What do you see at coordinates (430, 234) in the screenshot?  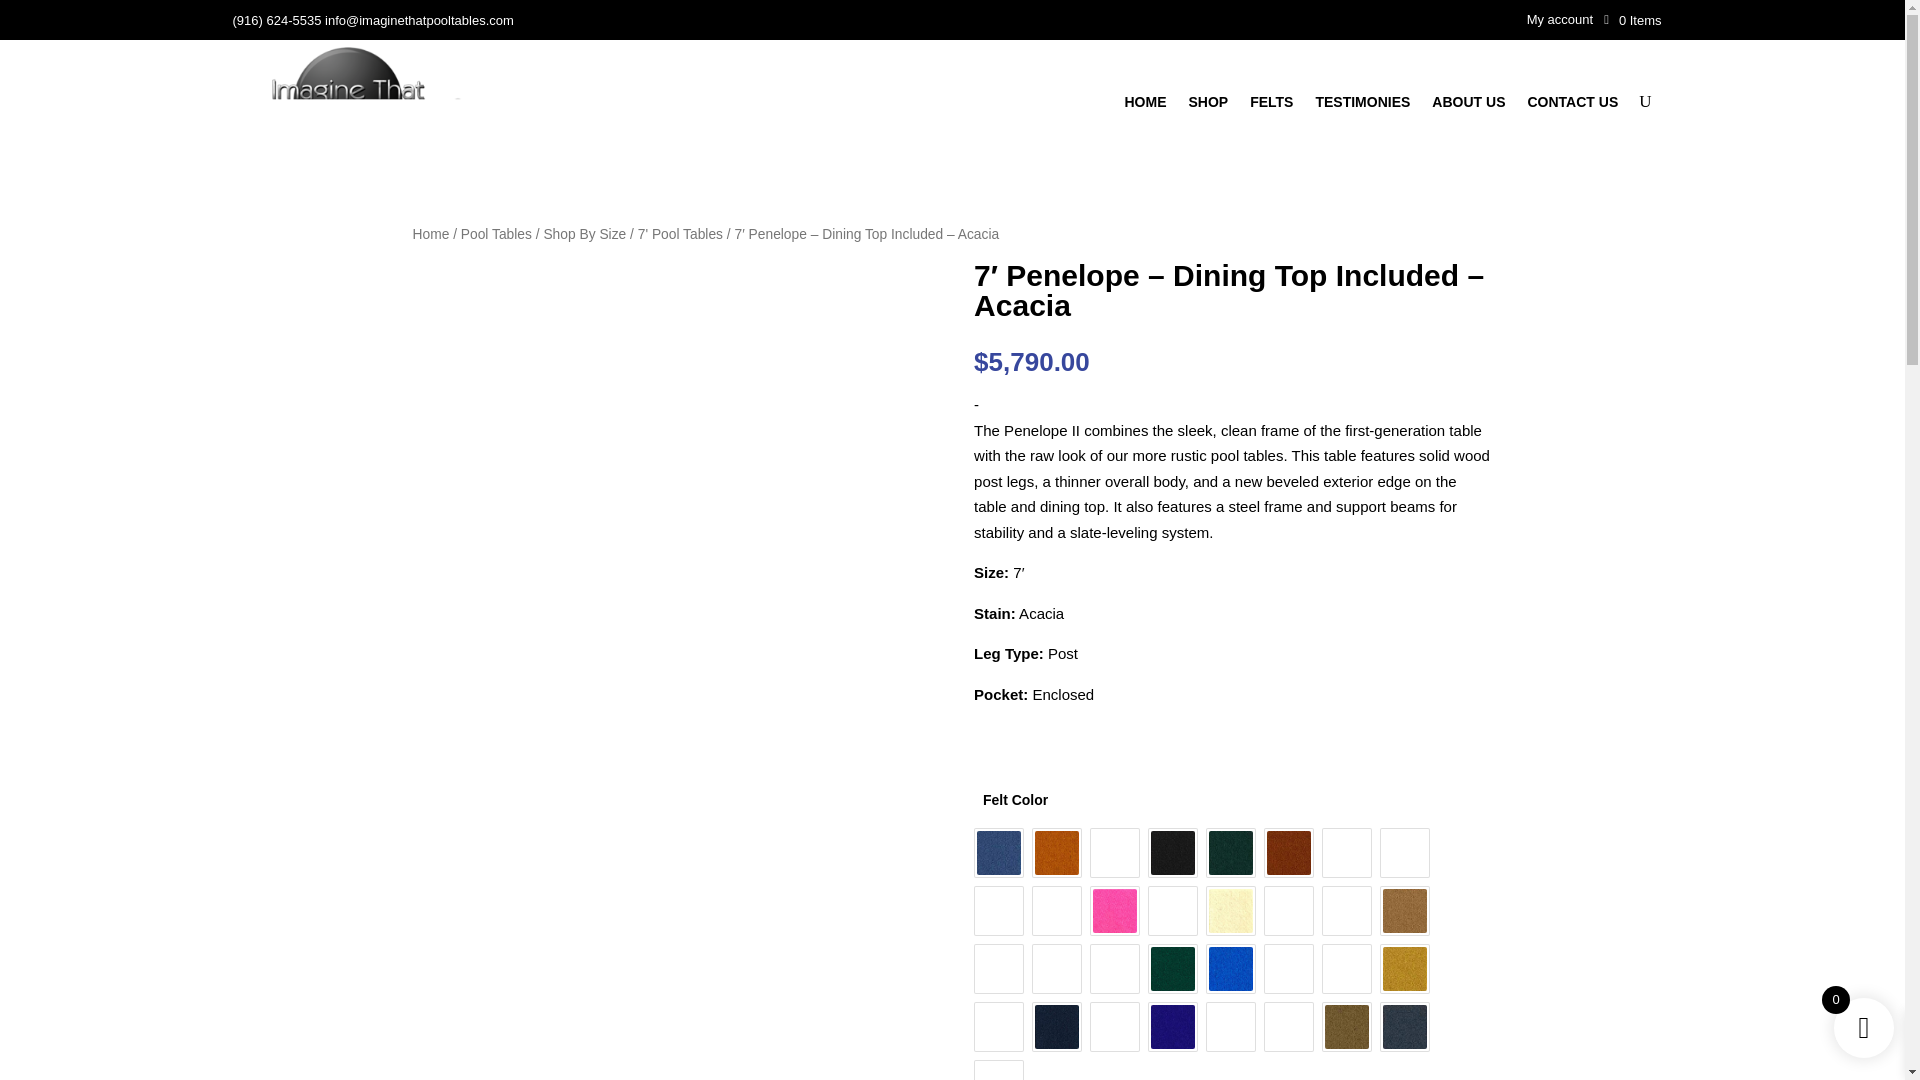 I see `Home` at bounding box center [430, 234].